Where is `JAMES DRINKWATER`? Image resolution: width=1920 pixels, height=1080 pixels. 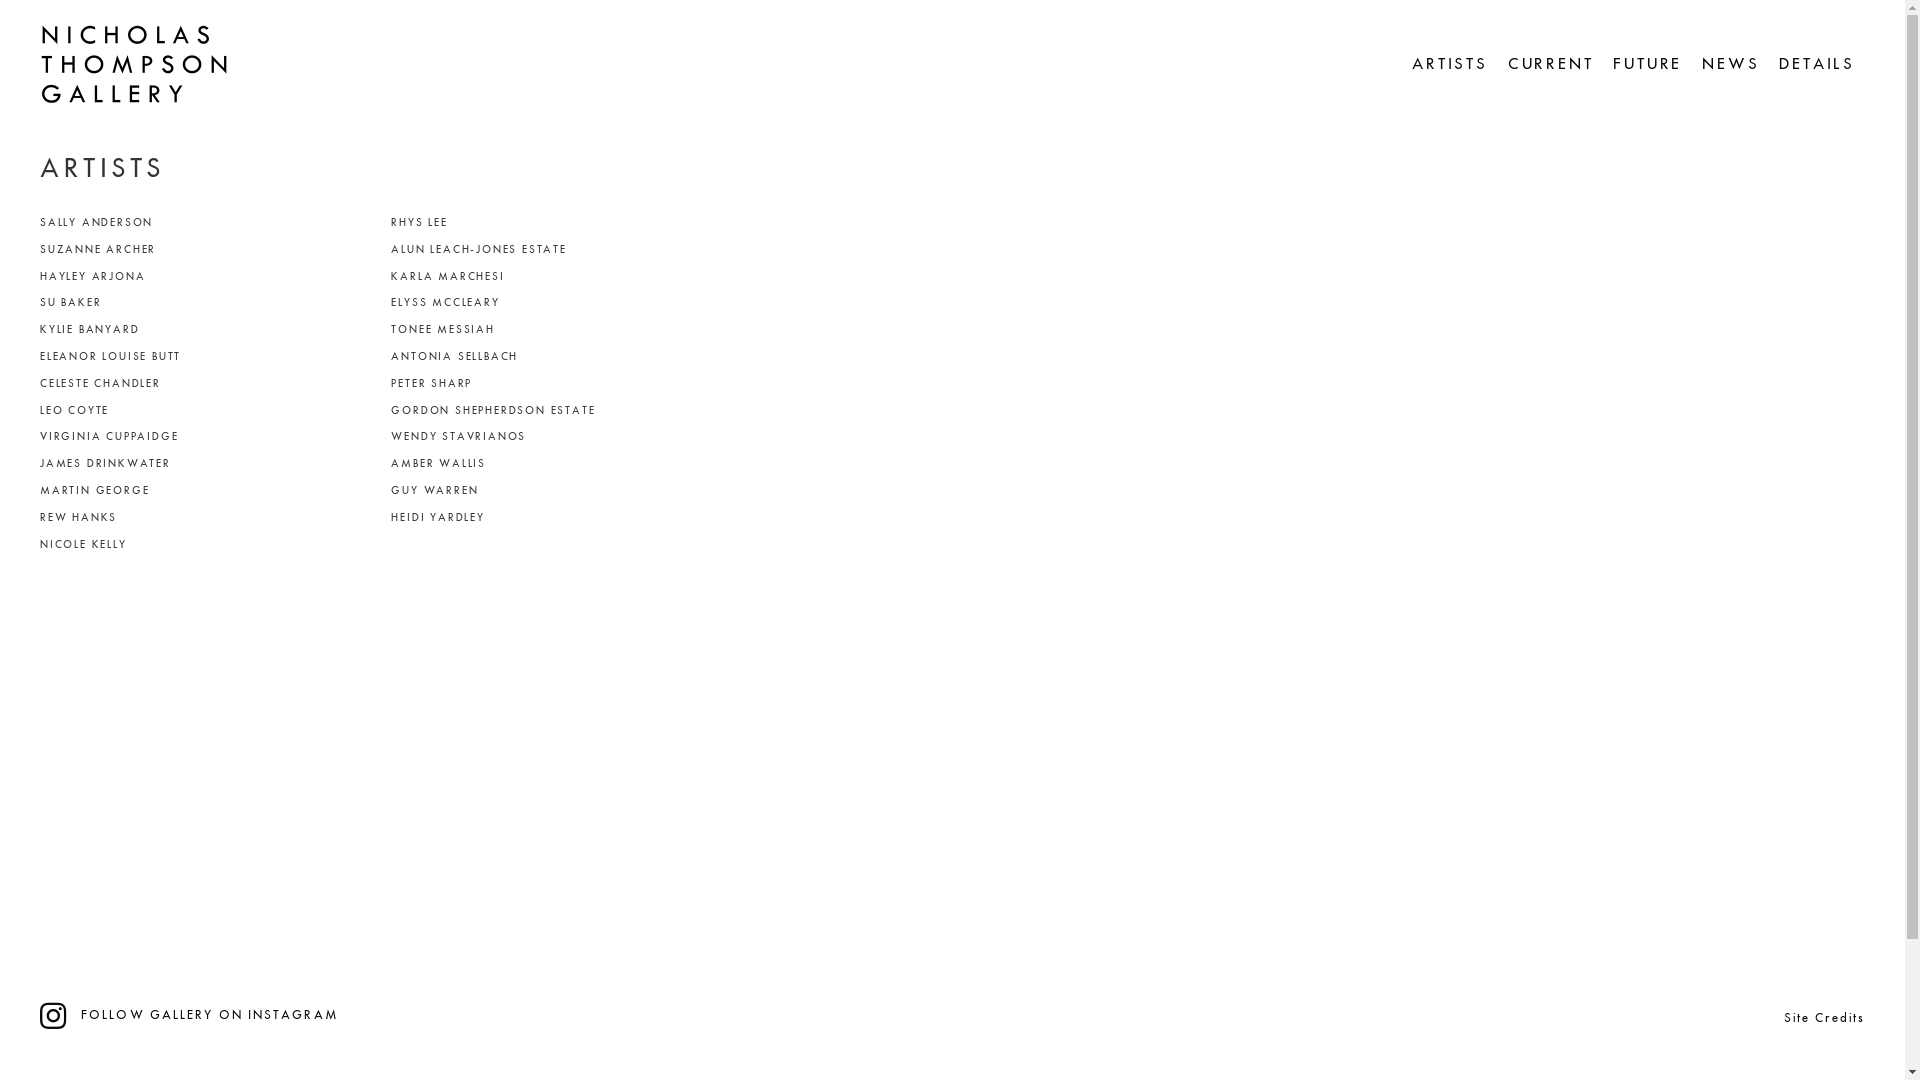
JAMES DRINKWATER is located at coordinates (208, 464).